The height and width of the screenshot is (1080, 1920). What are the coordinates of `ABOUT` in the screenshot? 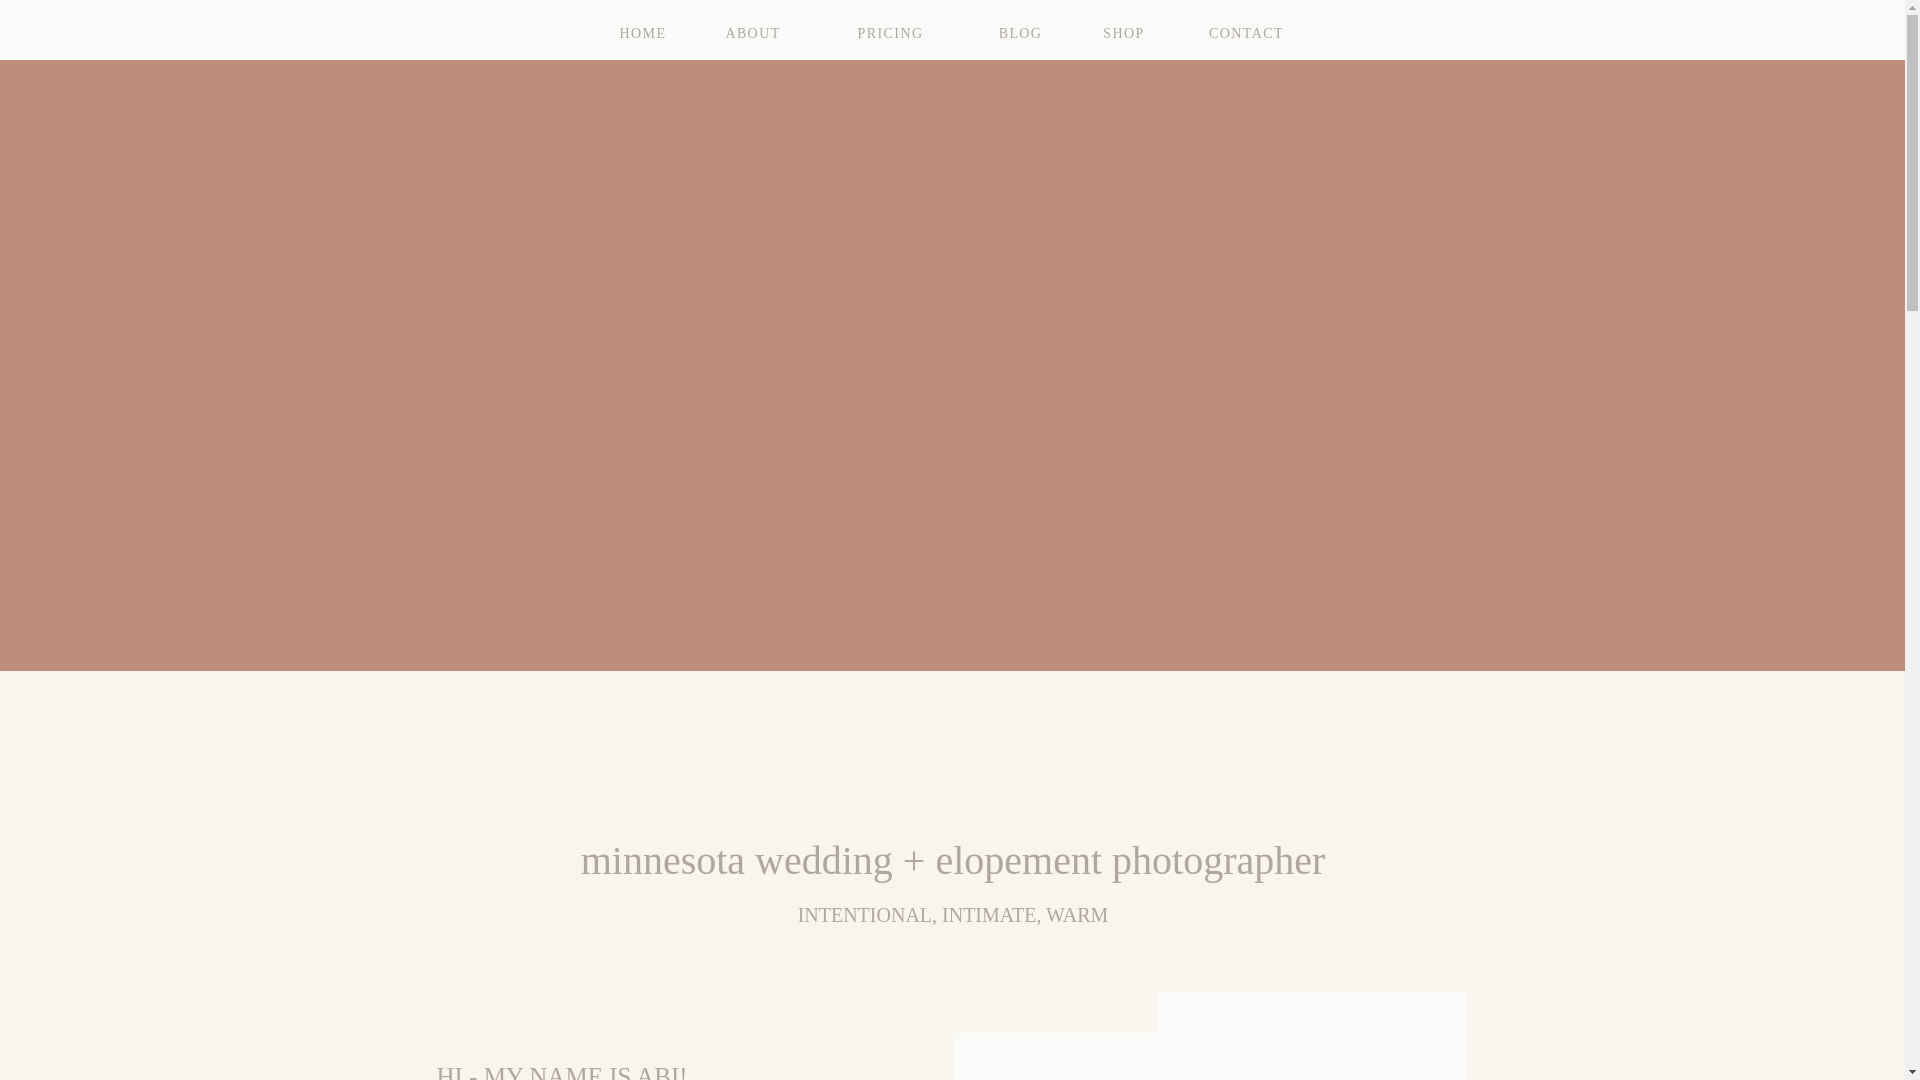 It's located at (753, 30).